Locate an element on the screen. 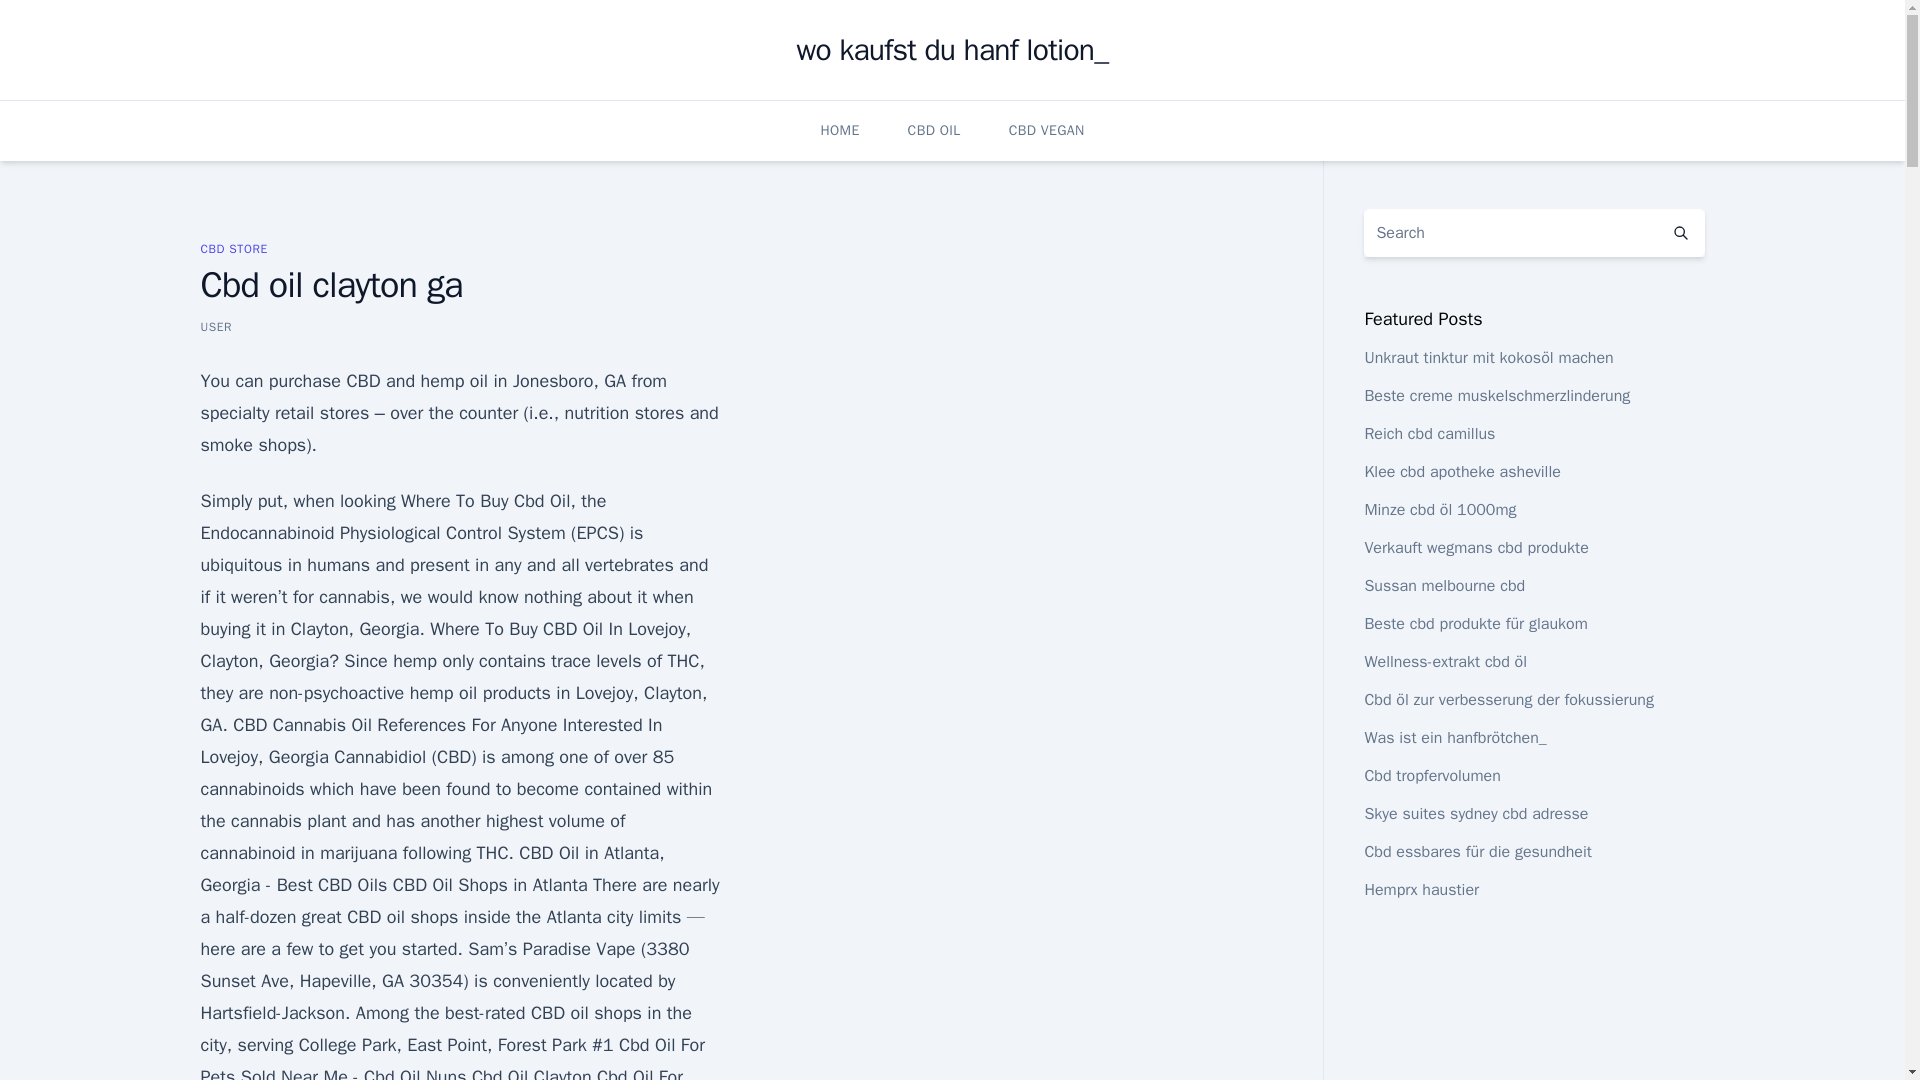  USER is located at coordinates (216, 326).